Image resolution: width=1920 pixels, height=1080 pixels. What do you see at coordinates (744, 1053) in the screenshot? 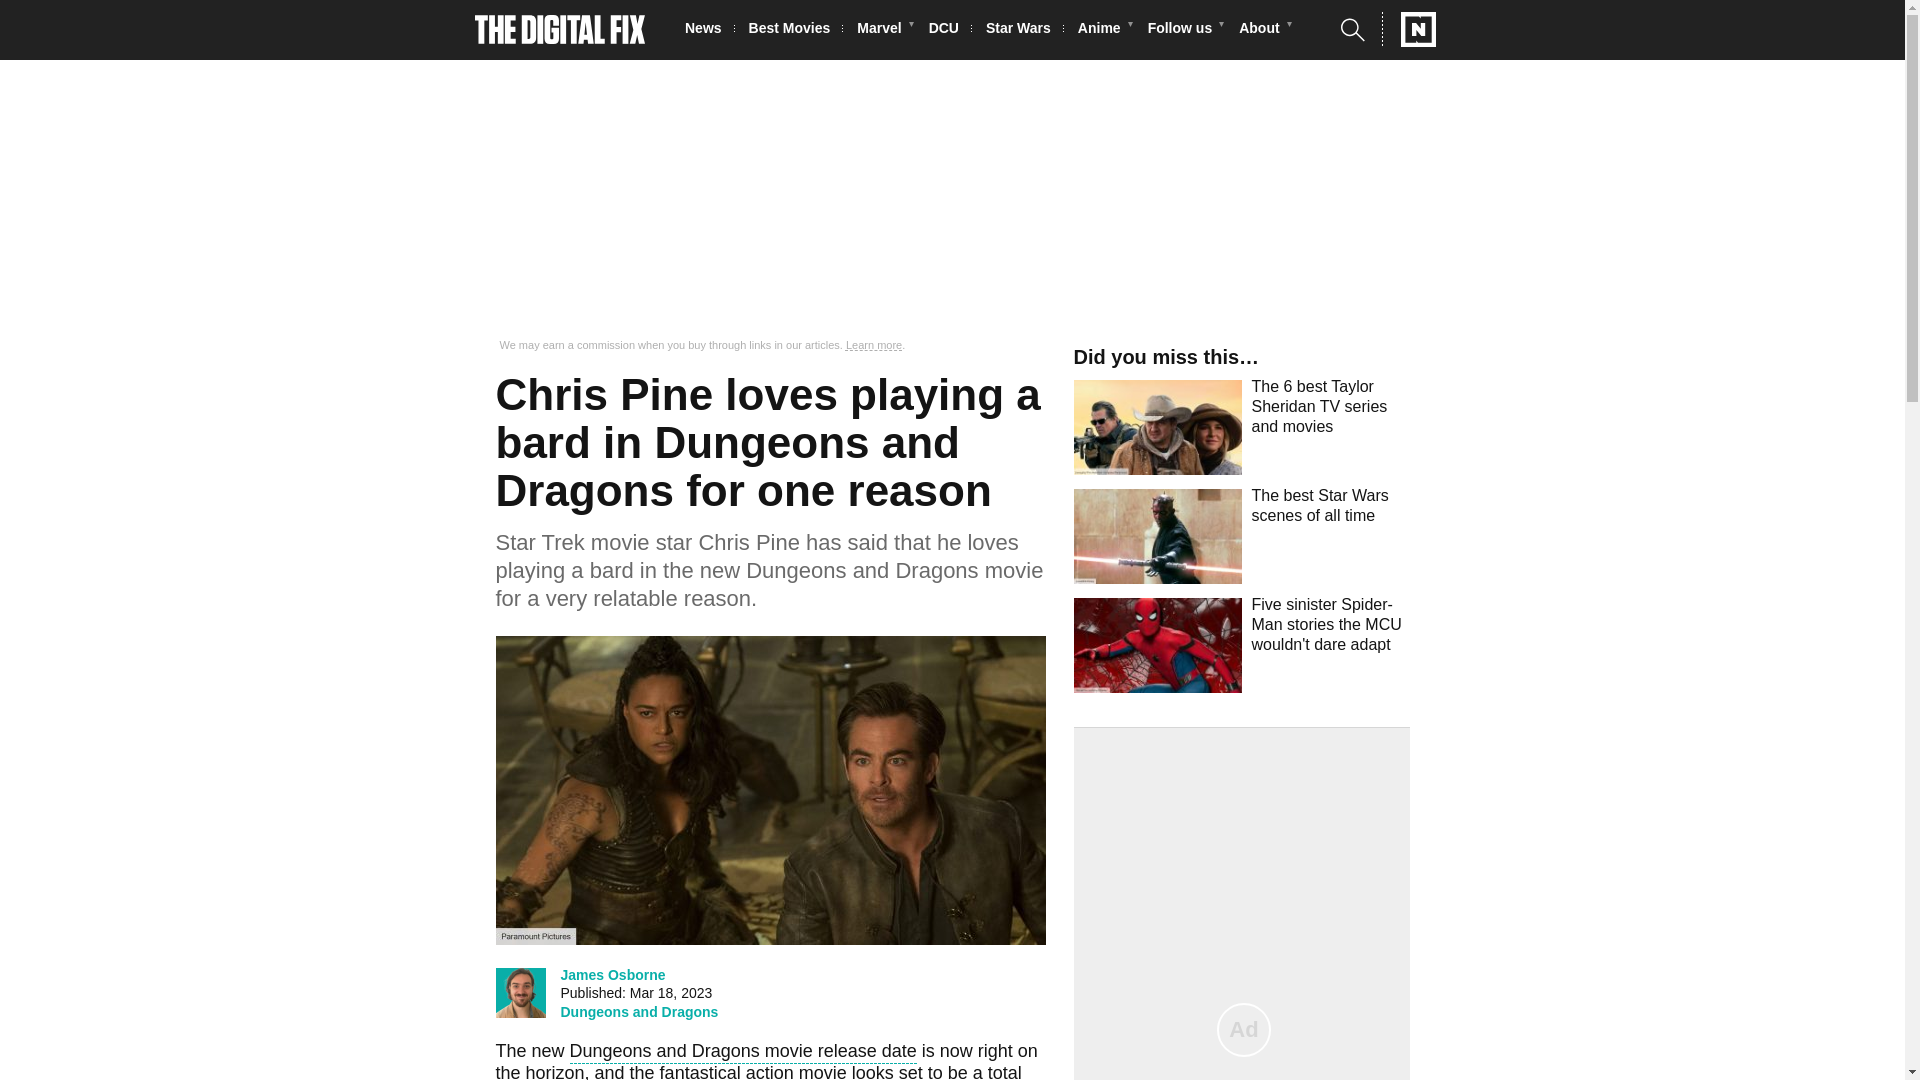
I see `Dungeons and Dragons movie release date` at bounding box center [744, 1053].